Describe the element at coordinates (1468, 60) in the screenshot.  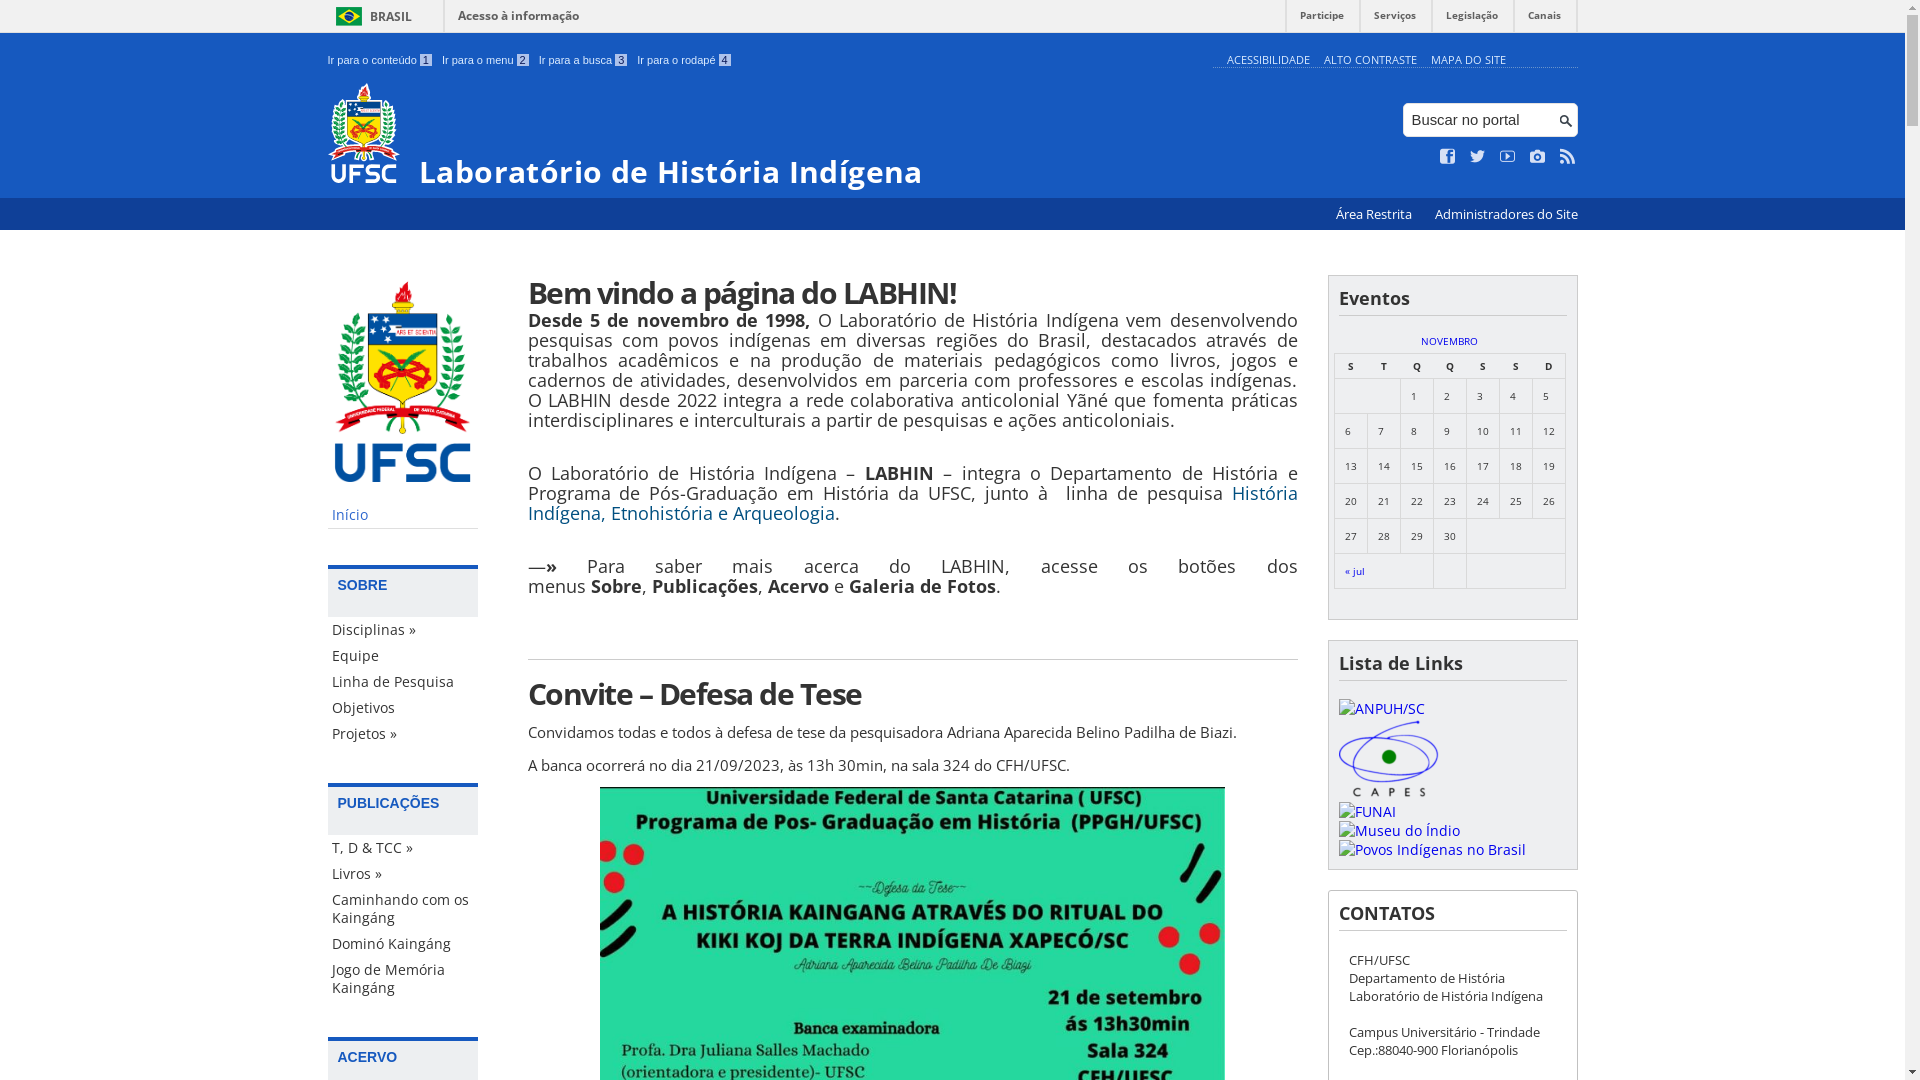
I see `MAPA DO SITE` at that location.